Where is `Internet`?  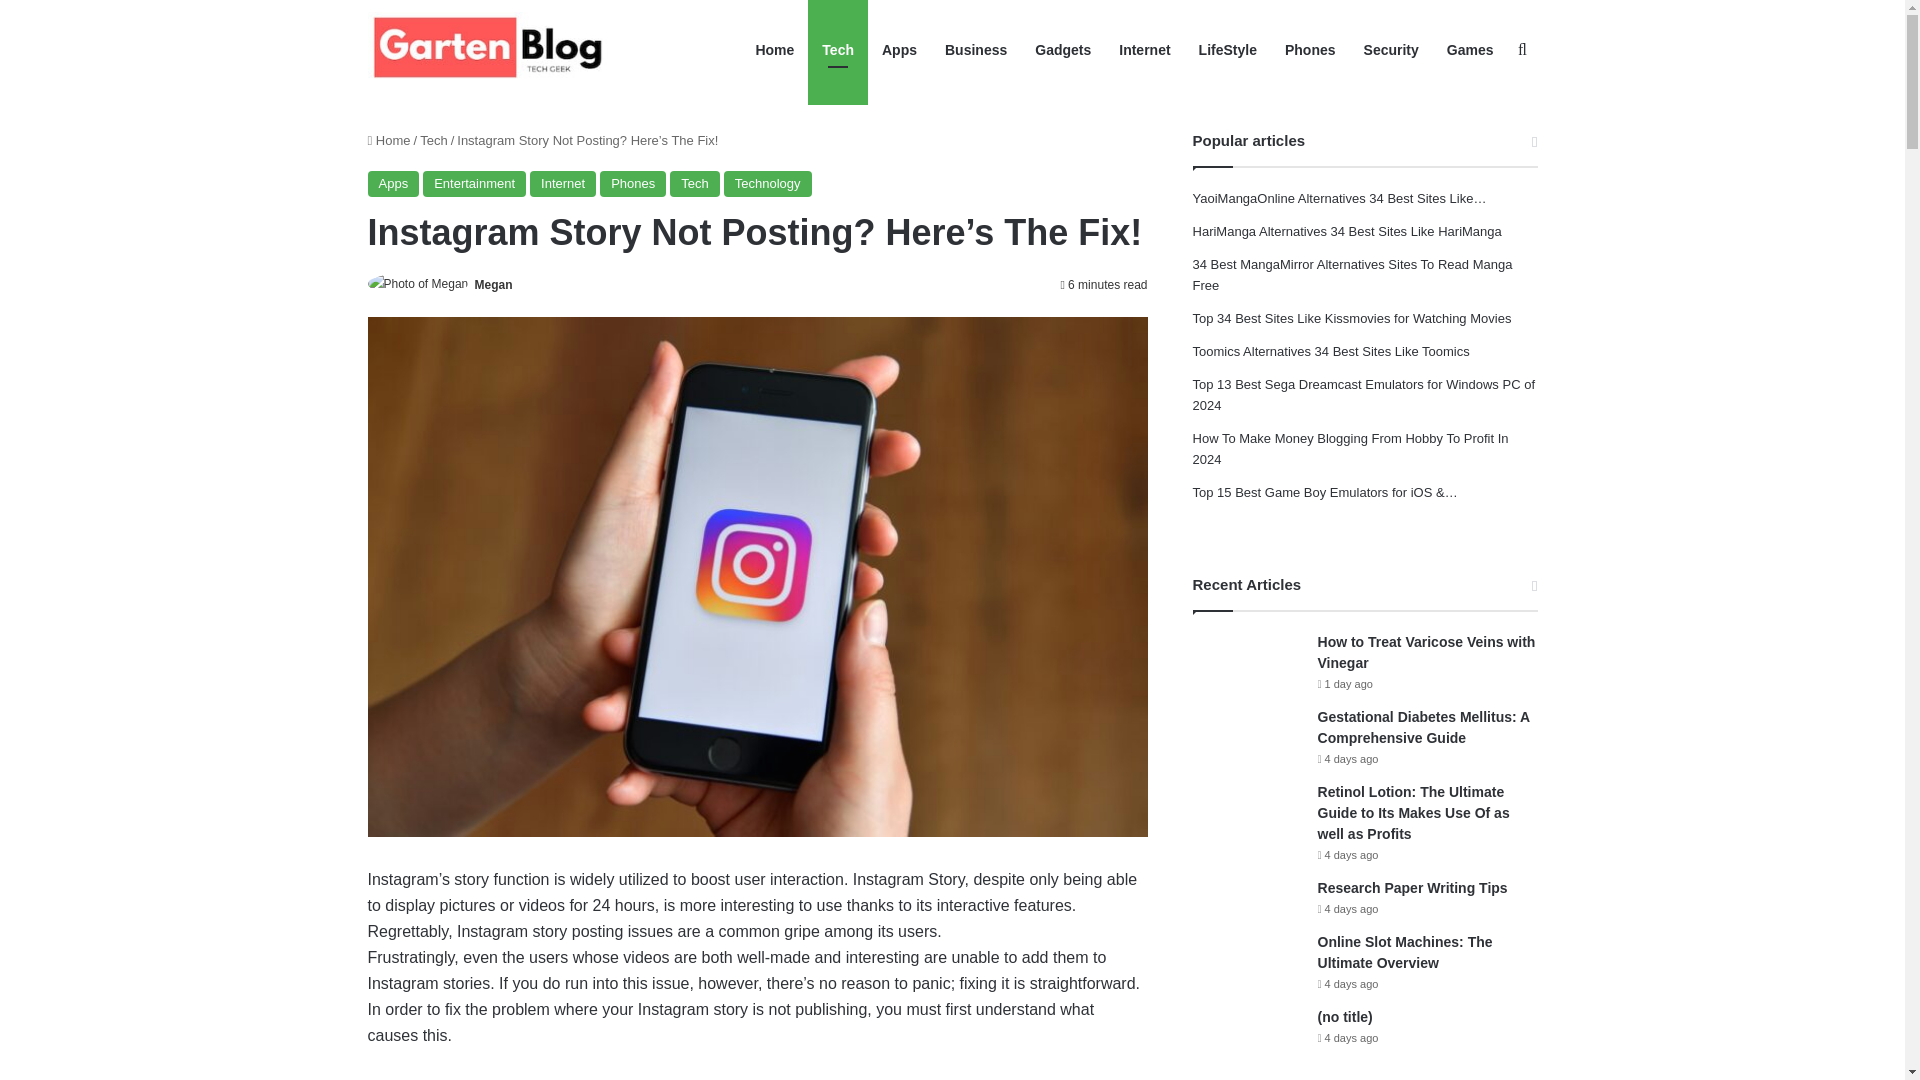
Internet is located at coordinates (562, 183).